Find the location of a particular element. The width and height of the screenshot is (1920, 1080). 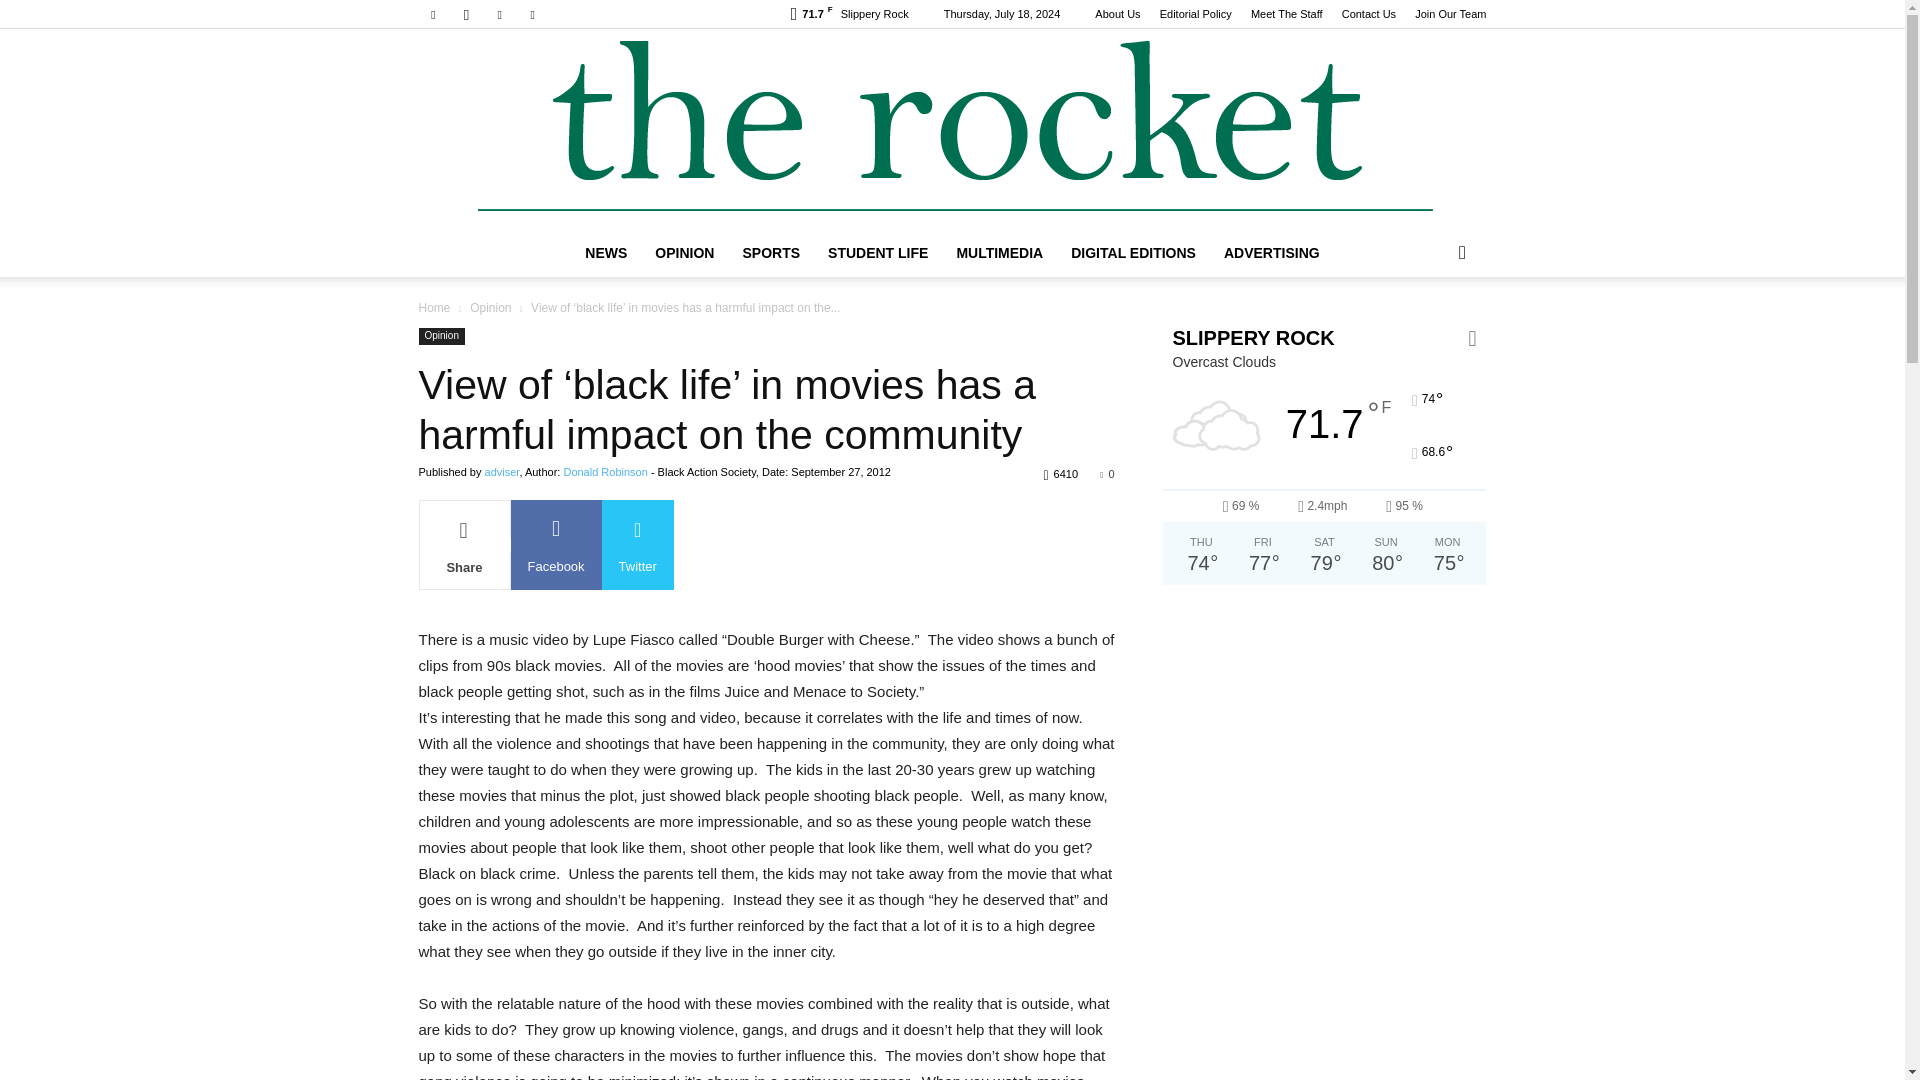

MULTIMEDIA is located at coordinates (1000, 252).